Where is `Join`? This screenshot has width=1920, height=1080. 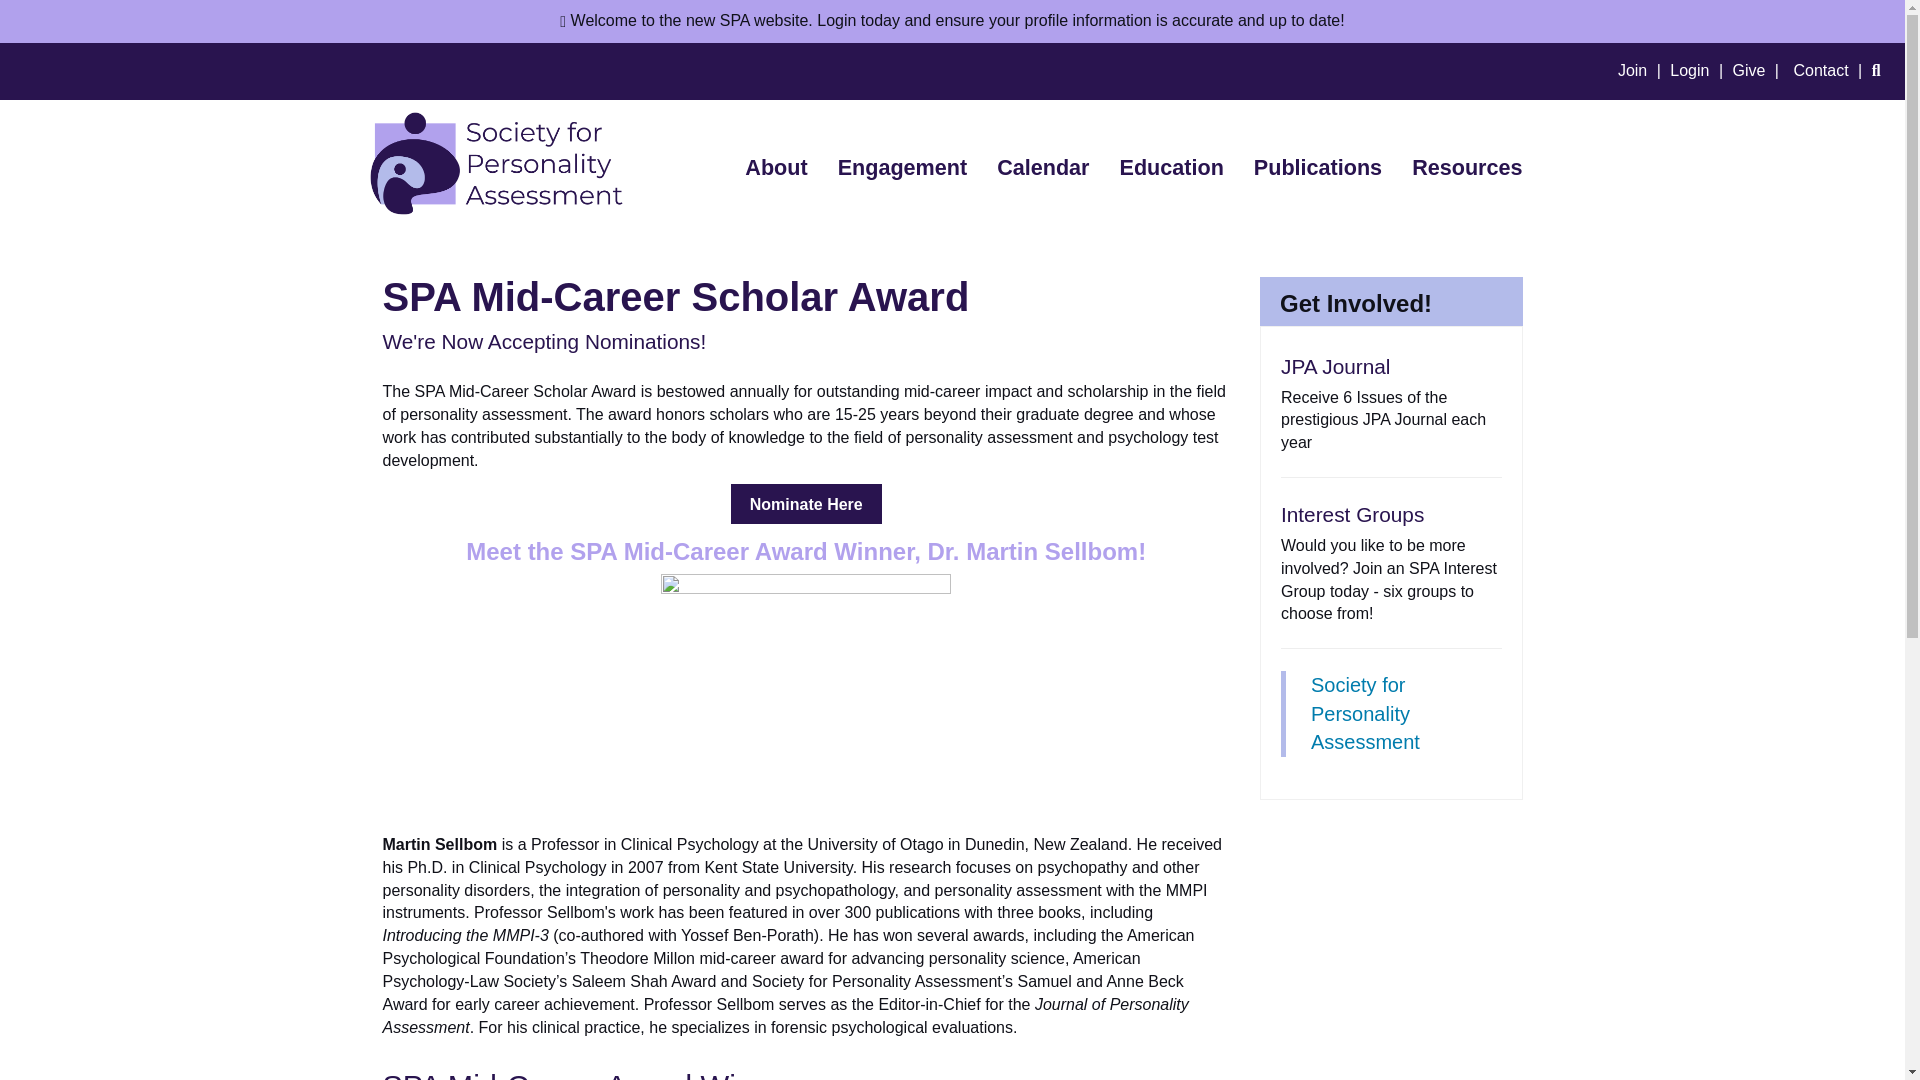 Join is located at coordinates (1642, 70).